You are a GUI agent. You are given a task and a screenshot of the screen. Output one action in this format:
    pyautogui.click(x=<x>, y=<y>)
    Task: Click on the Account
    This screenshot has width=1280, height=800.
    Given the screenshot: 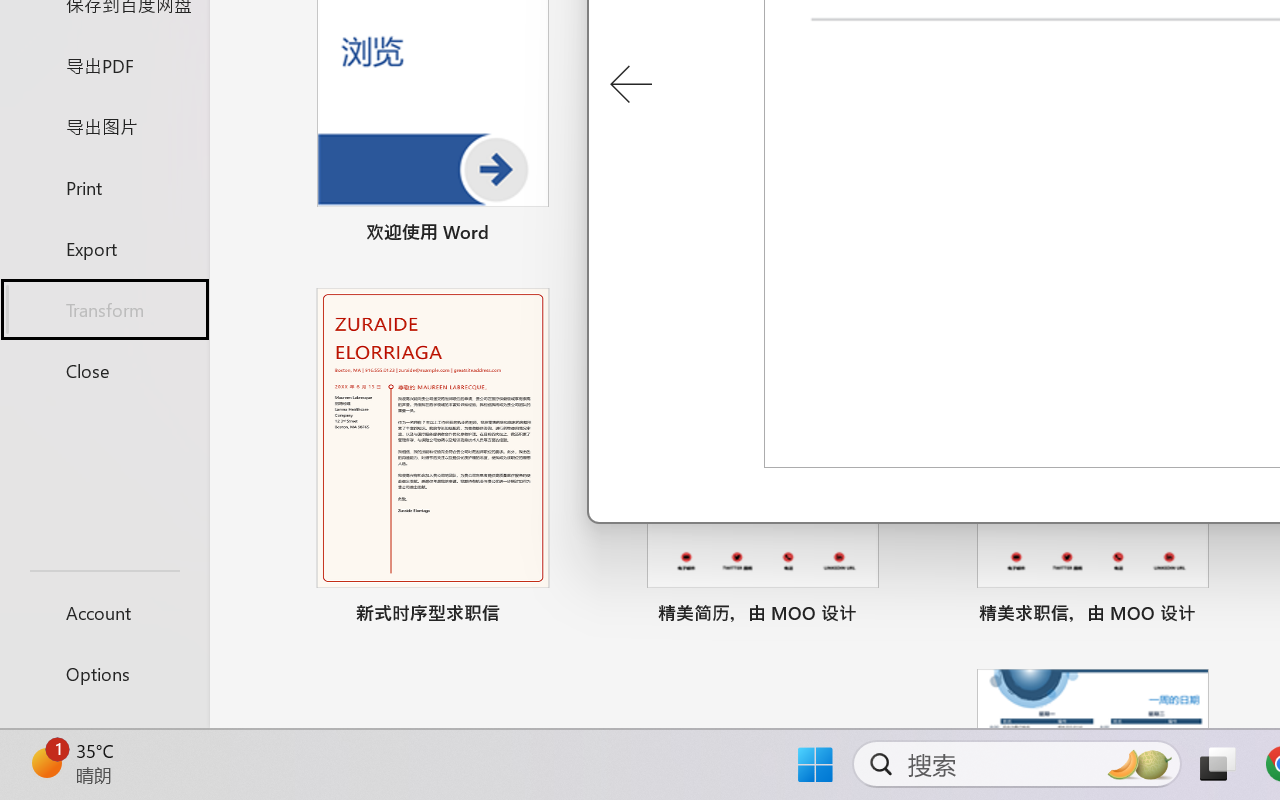 What is the action you would take?
    pyautogui.click(x=104, y=612)
    